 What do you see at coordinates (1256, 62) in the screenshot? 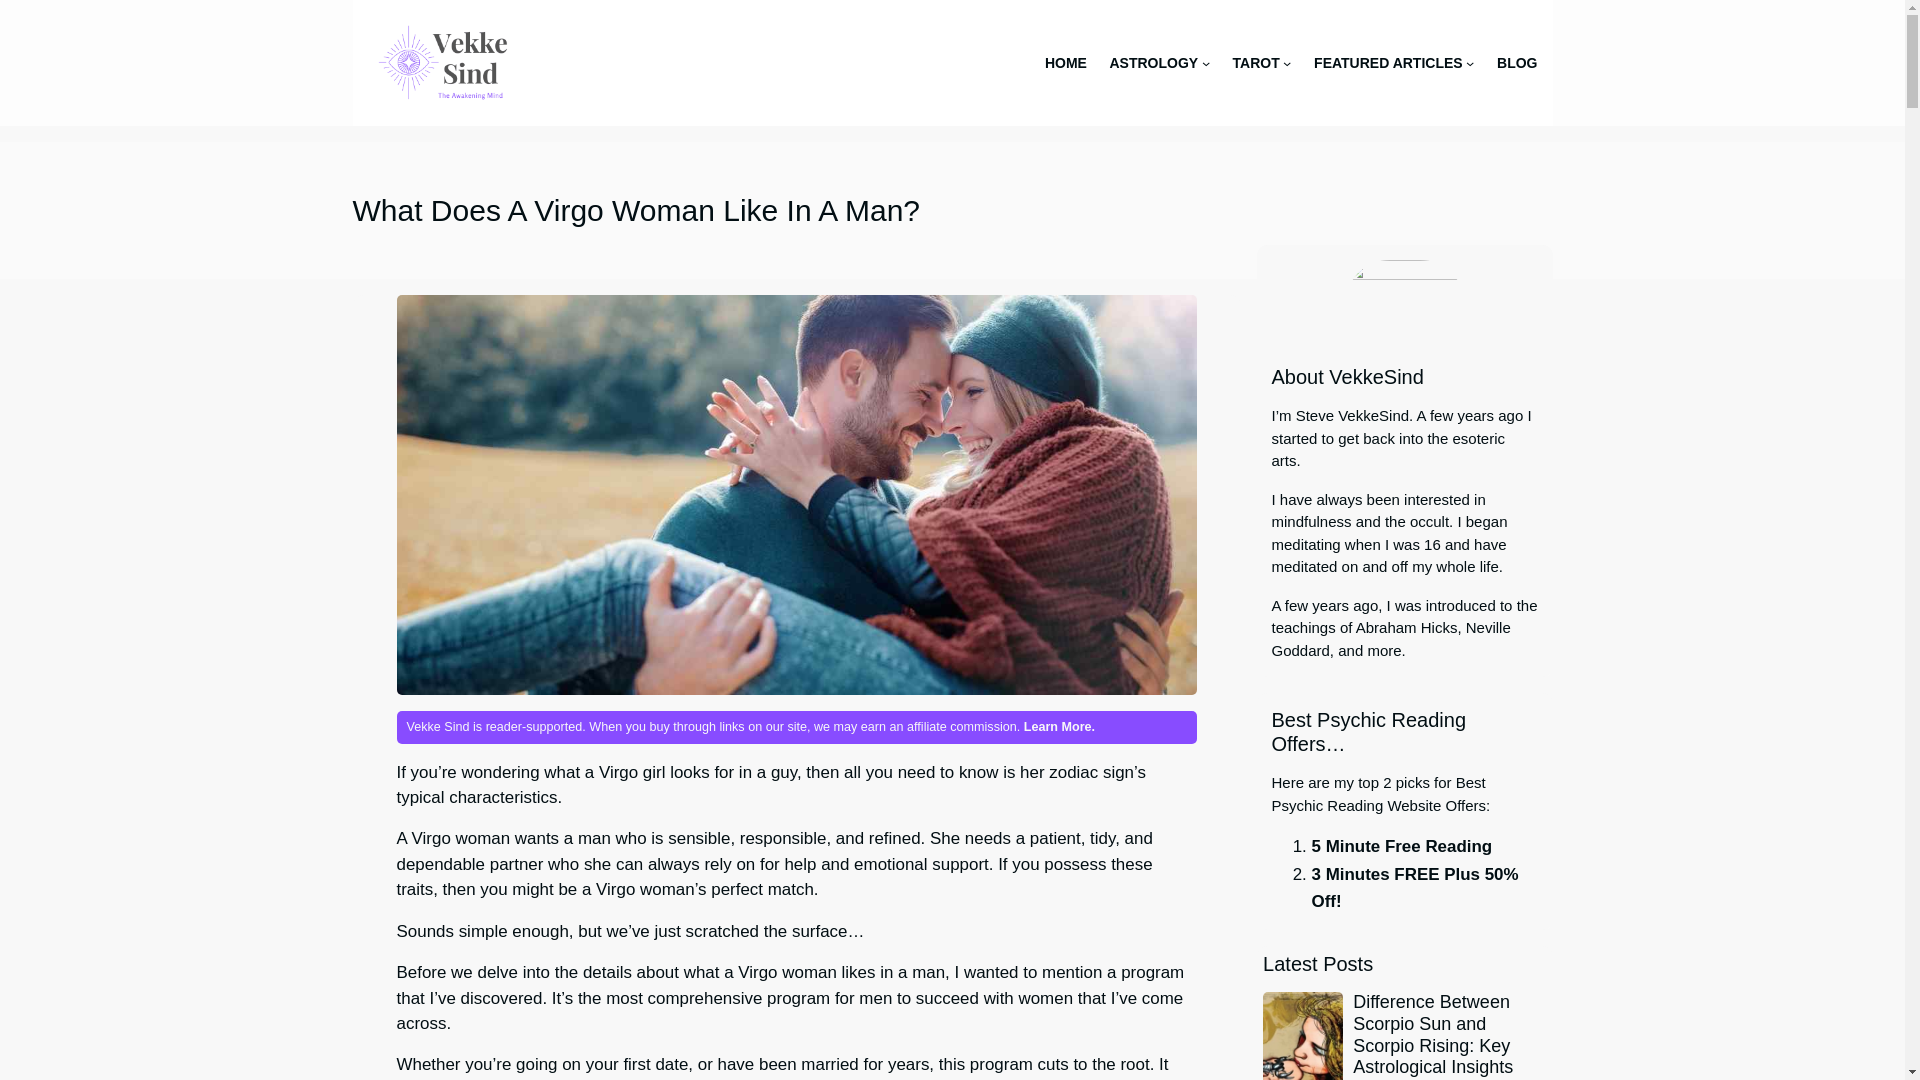
I see `TAROT` at bounding box center [1256, 62].